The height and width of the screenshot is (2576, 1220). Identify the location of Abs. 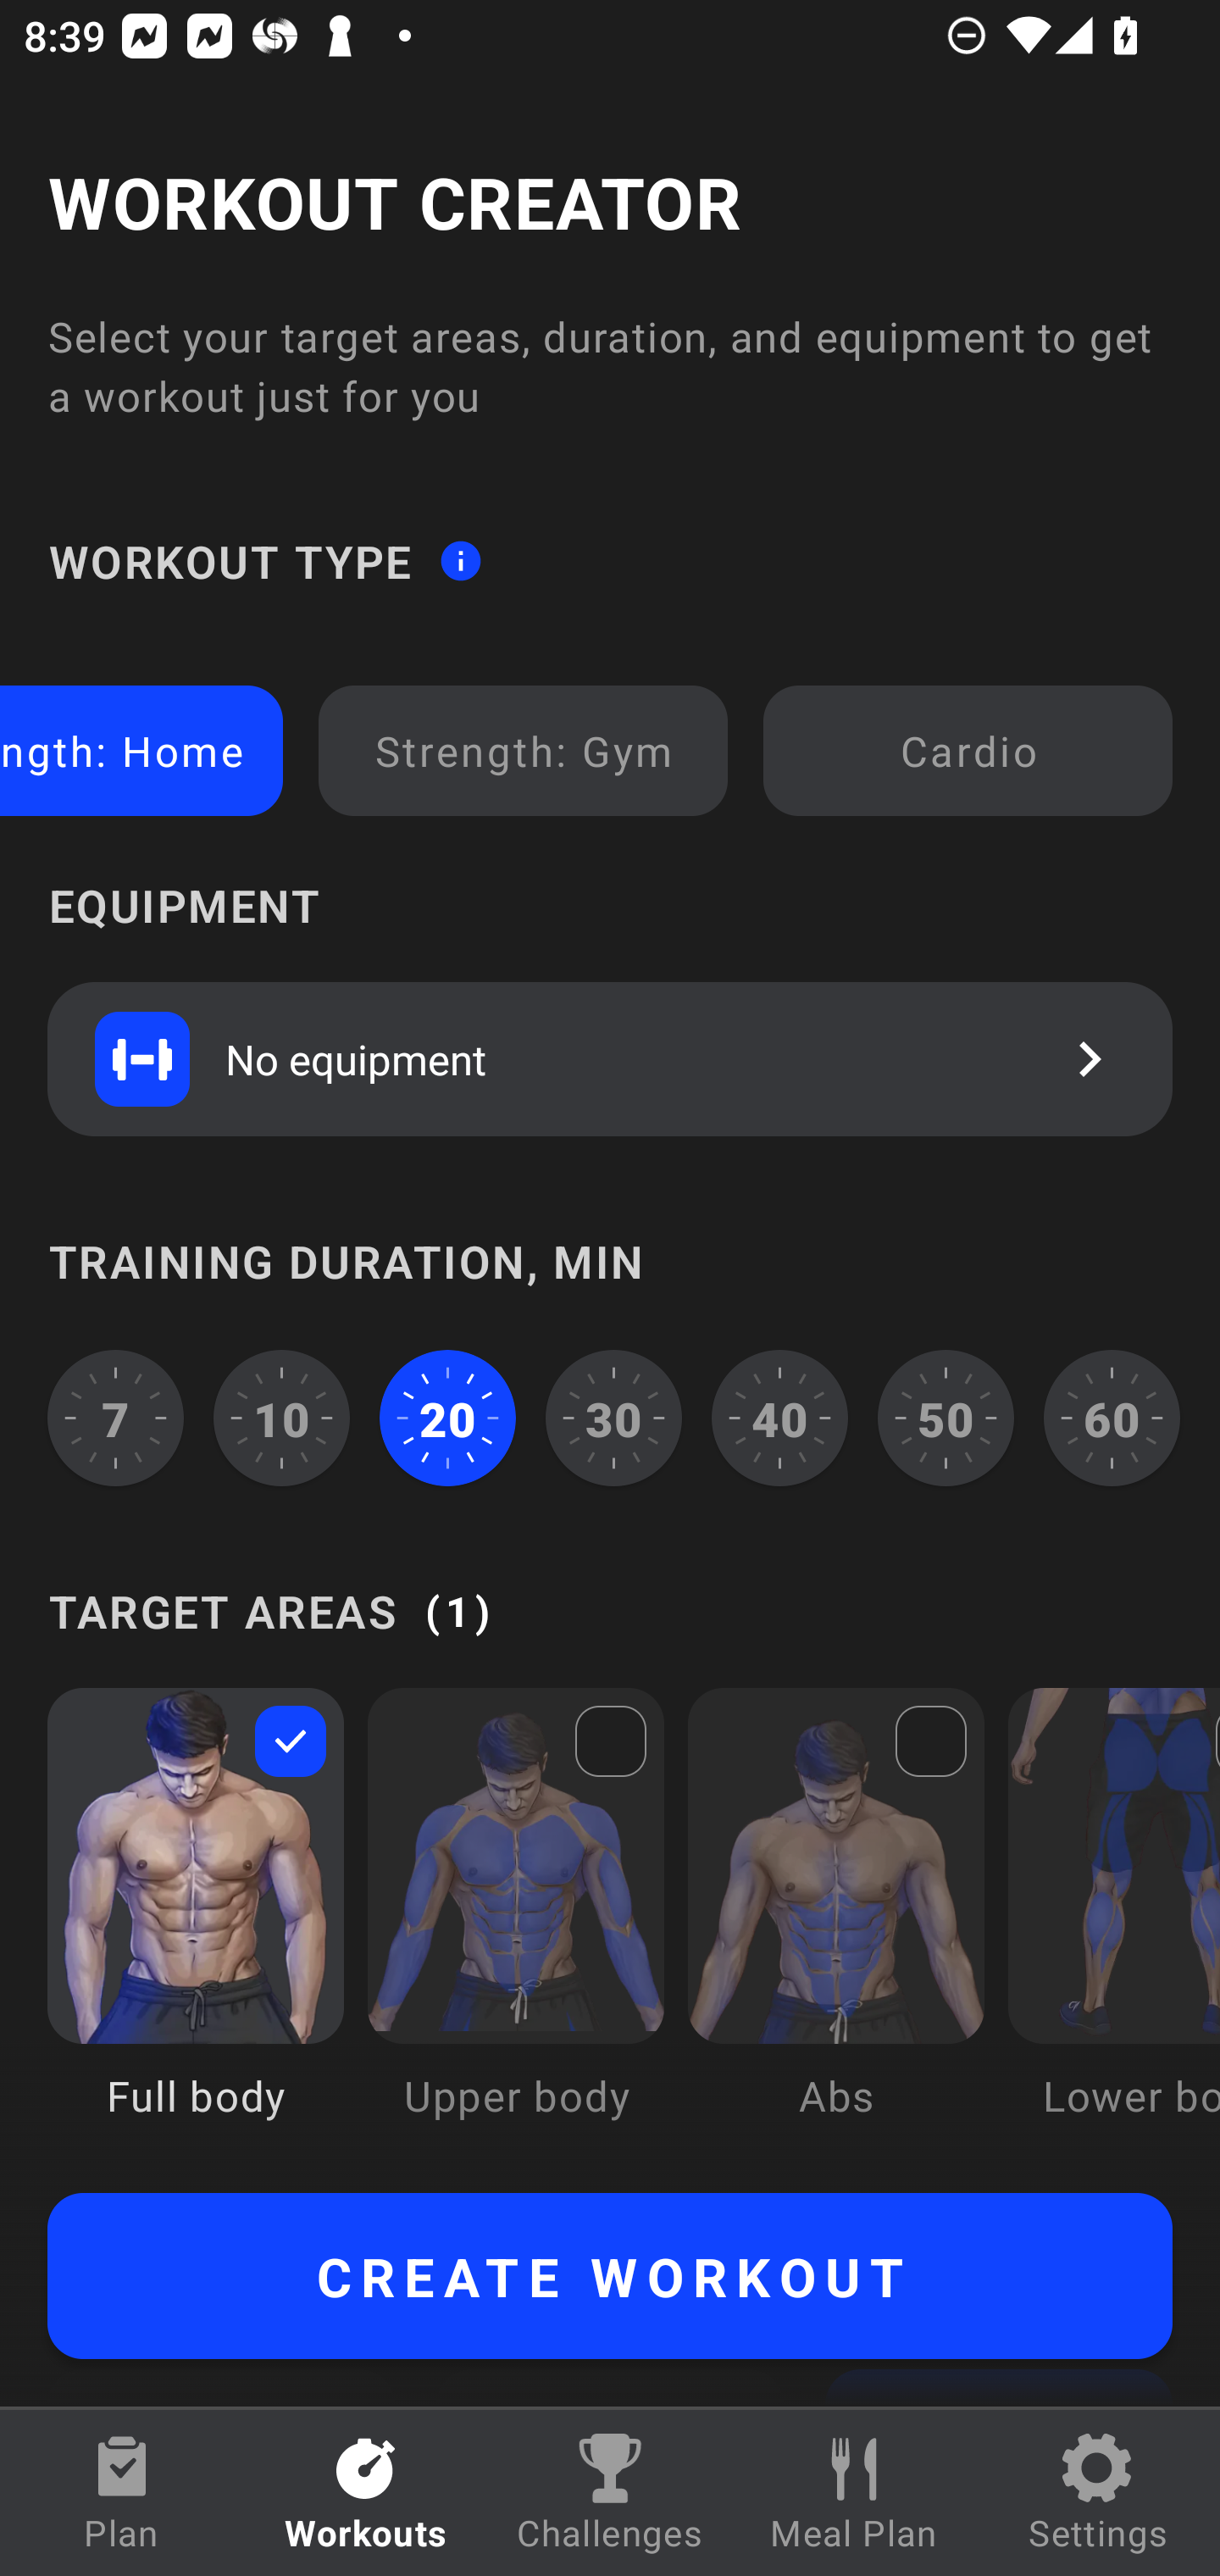
(836, 1927).